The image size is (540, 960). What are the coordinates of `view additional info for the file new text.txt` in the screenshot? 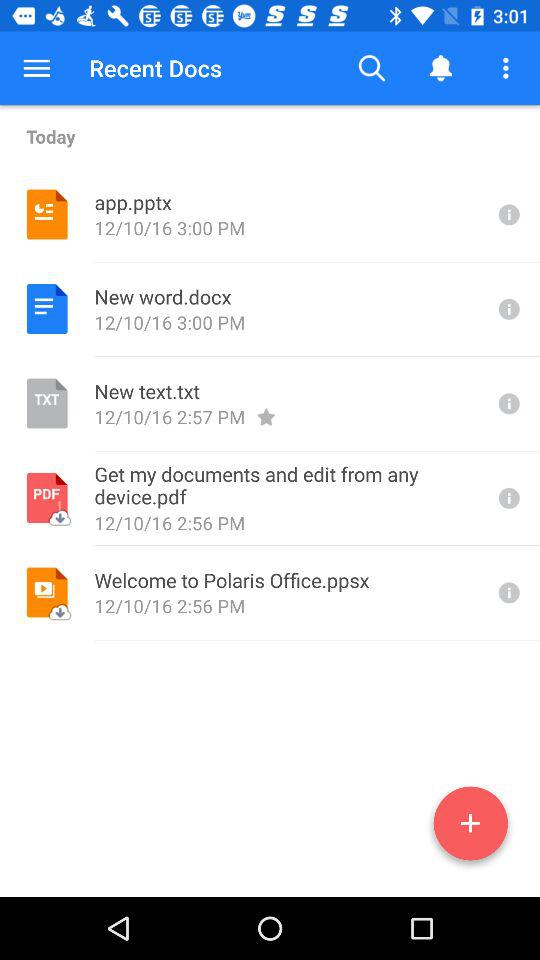 It's located at (507, 404).